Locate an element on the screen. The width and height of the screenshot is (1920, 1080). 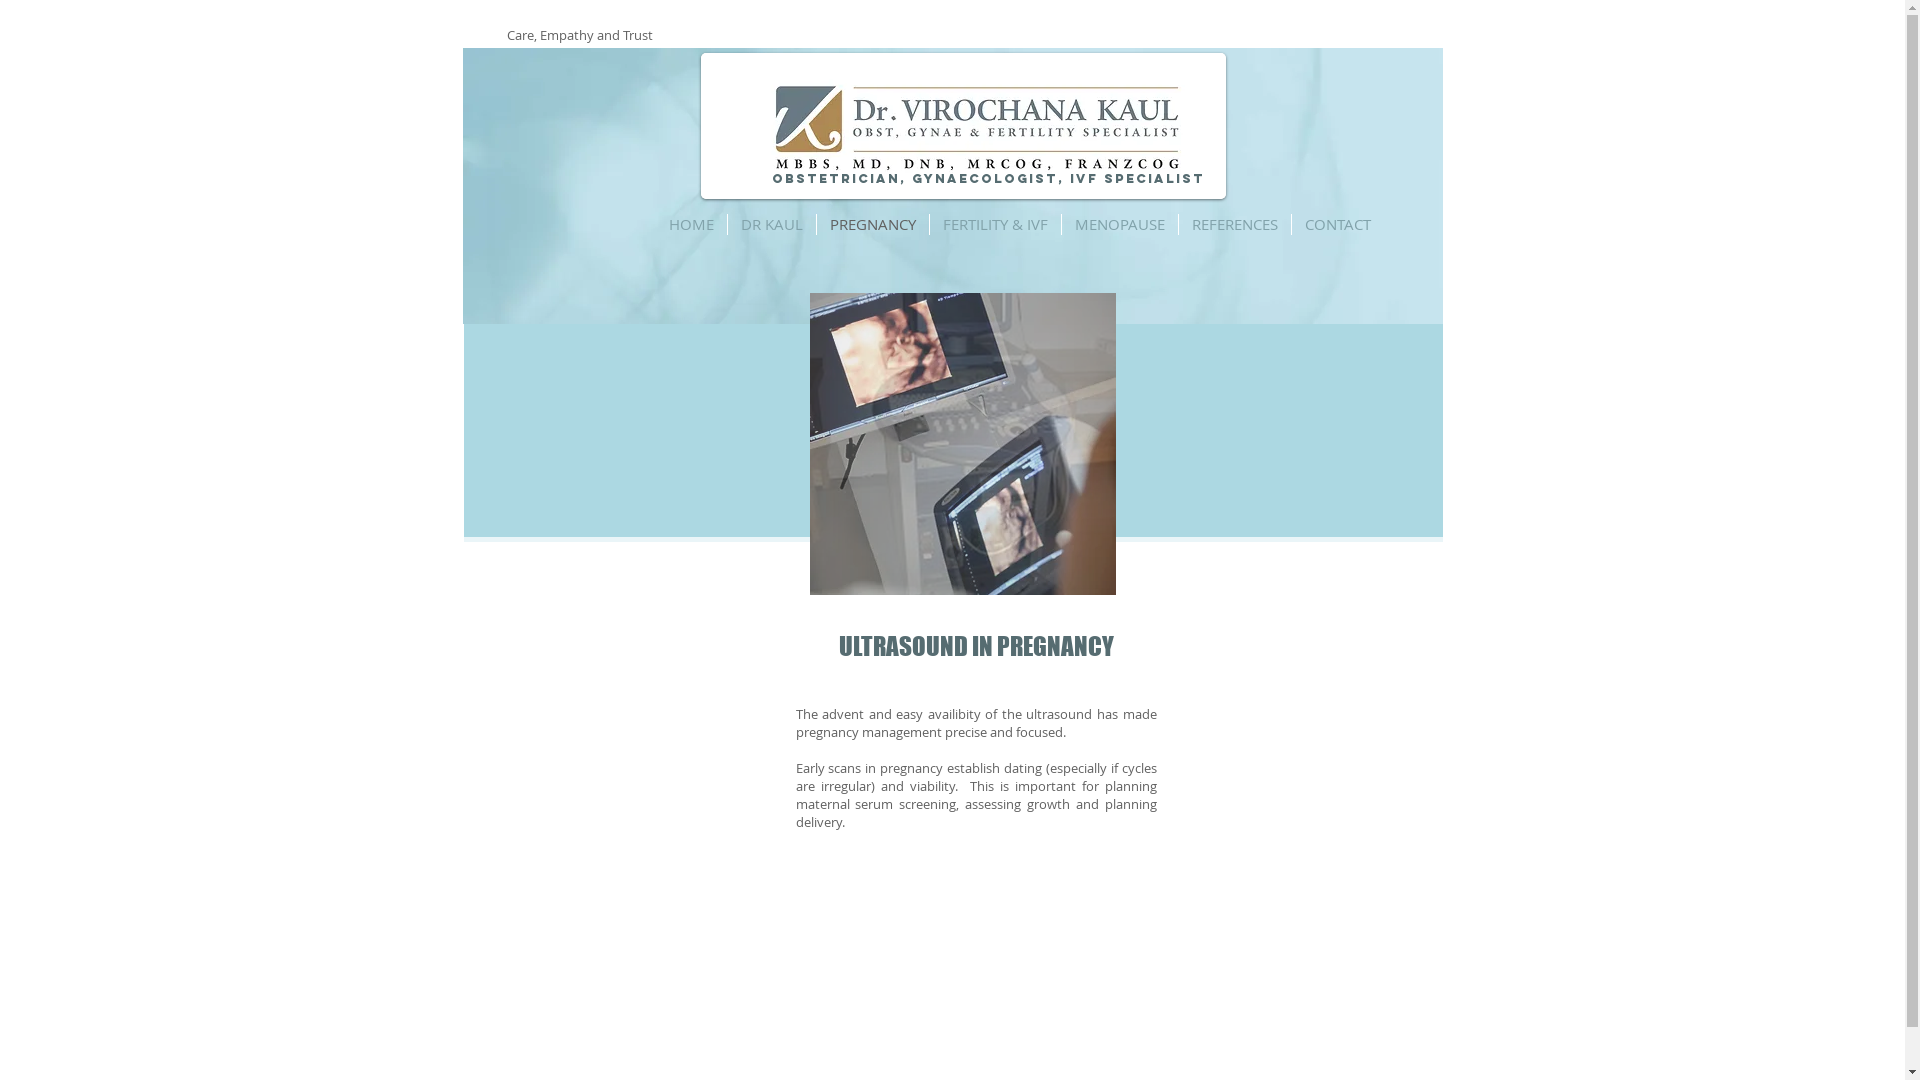
PREGNANCY is located at coordinates (872, 224).